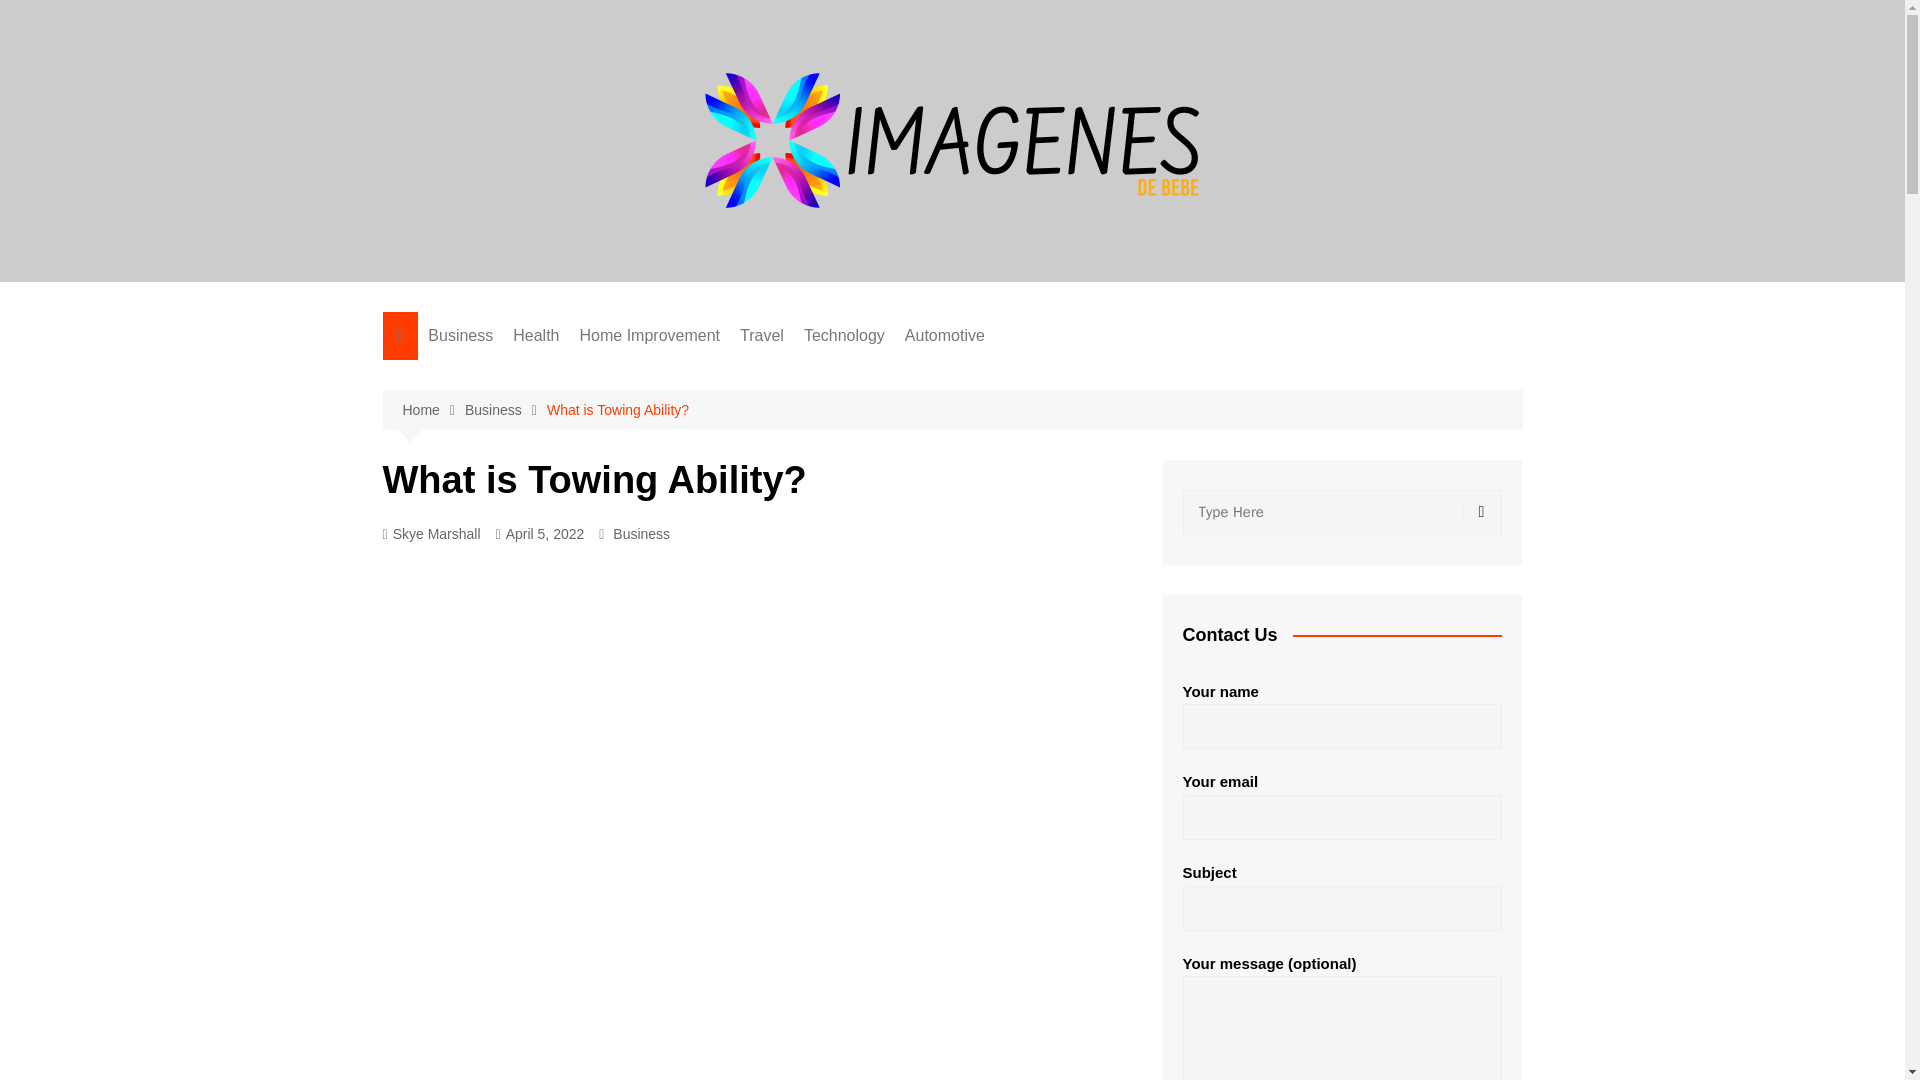 This screenshot has width=1920, height=1080. What do you see at coordinates (618, 410) in the screenshot?
I see `What is Towing Ability?` at bounding box center [618, 410].